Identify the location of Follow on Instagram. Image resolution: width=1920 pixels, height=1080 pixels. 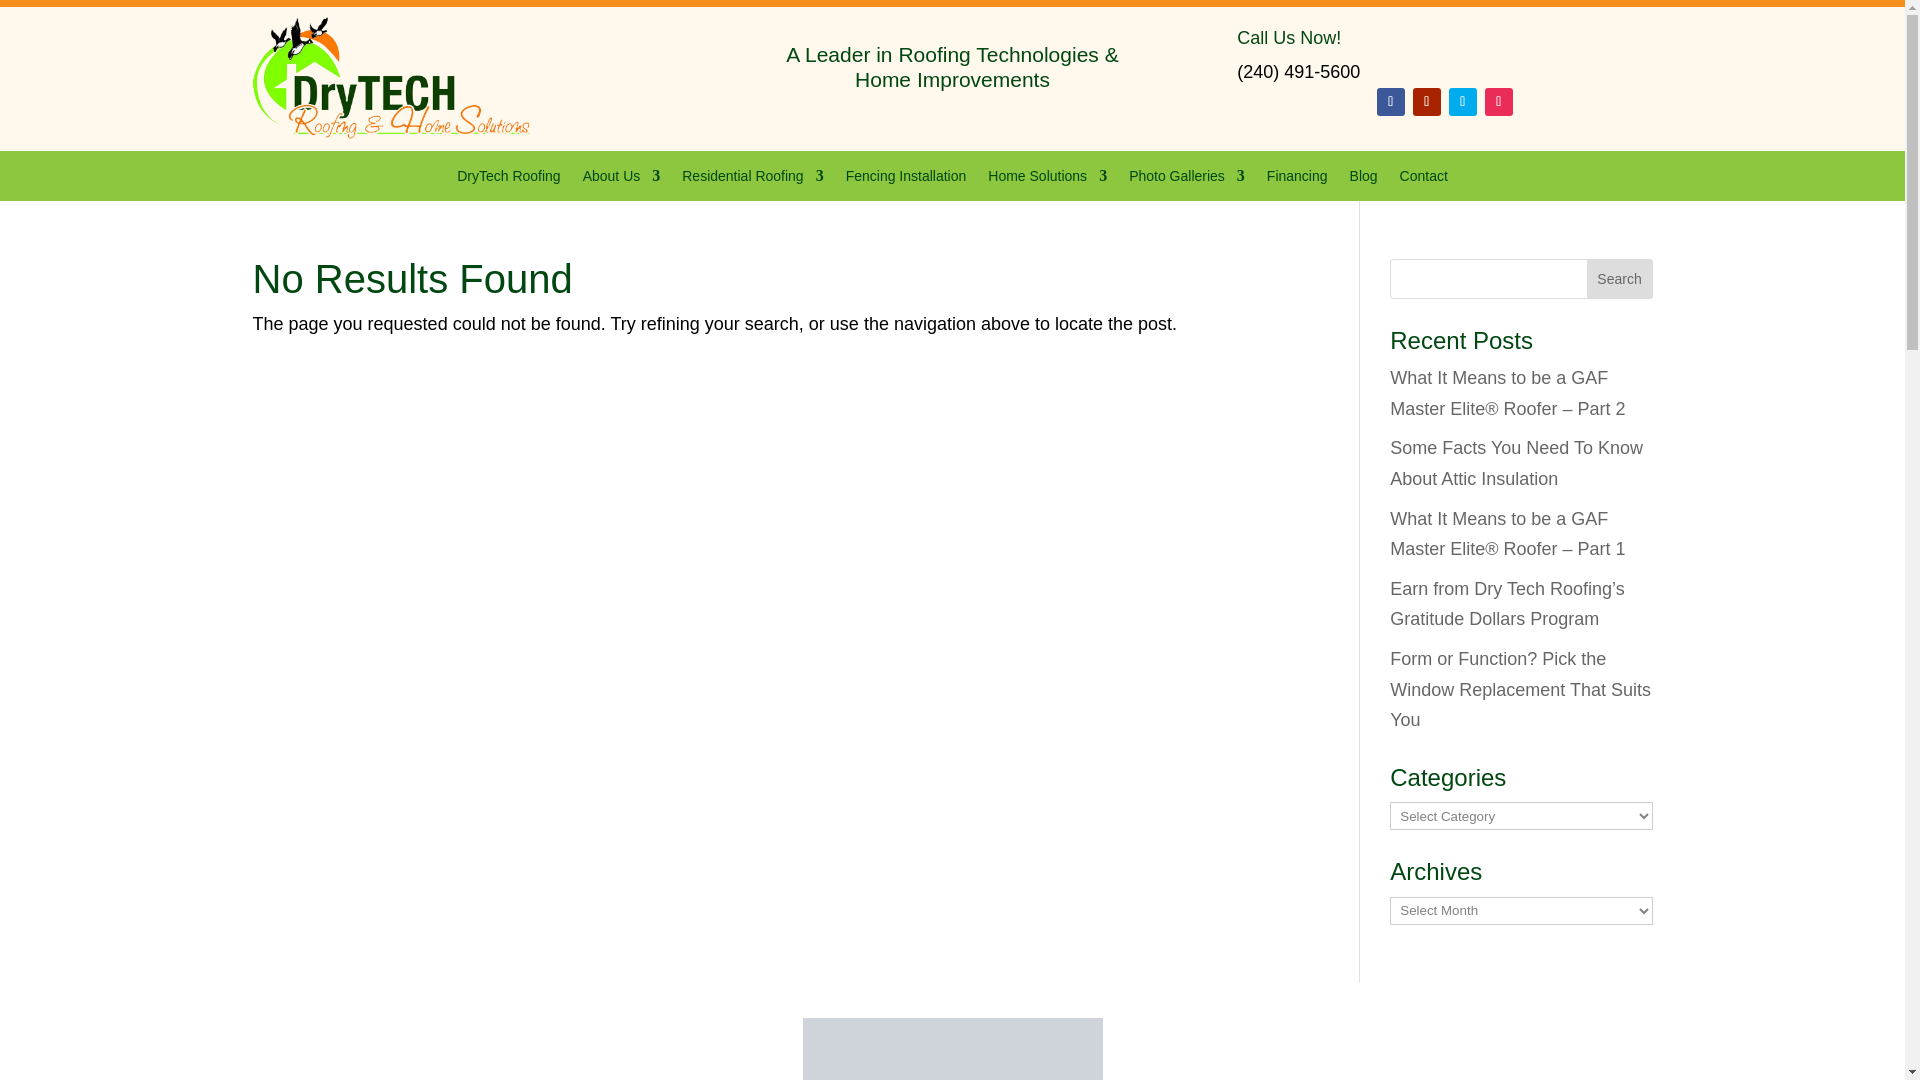
(1498, 101).